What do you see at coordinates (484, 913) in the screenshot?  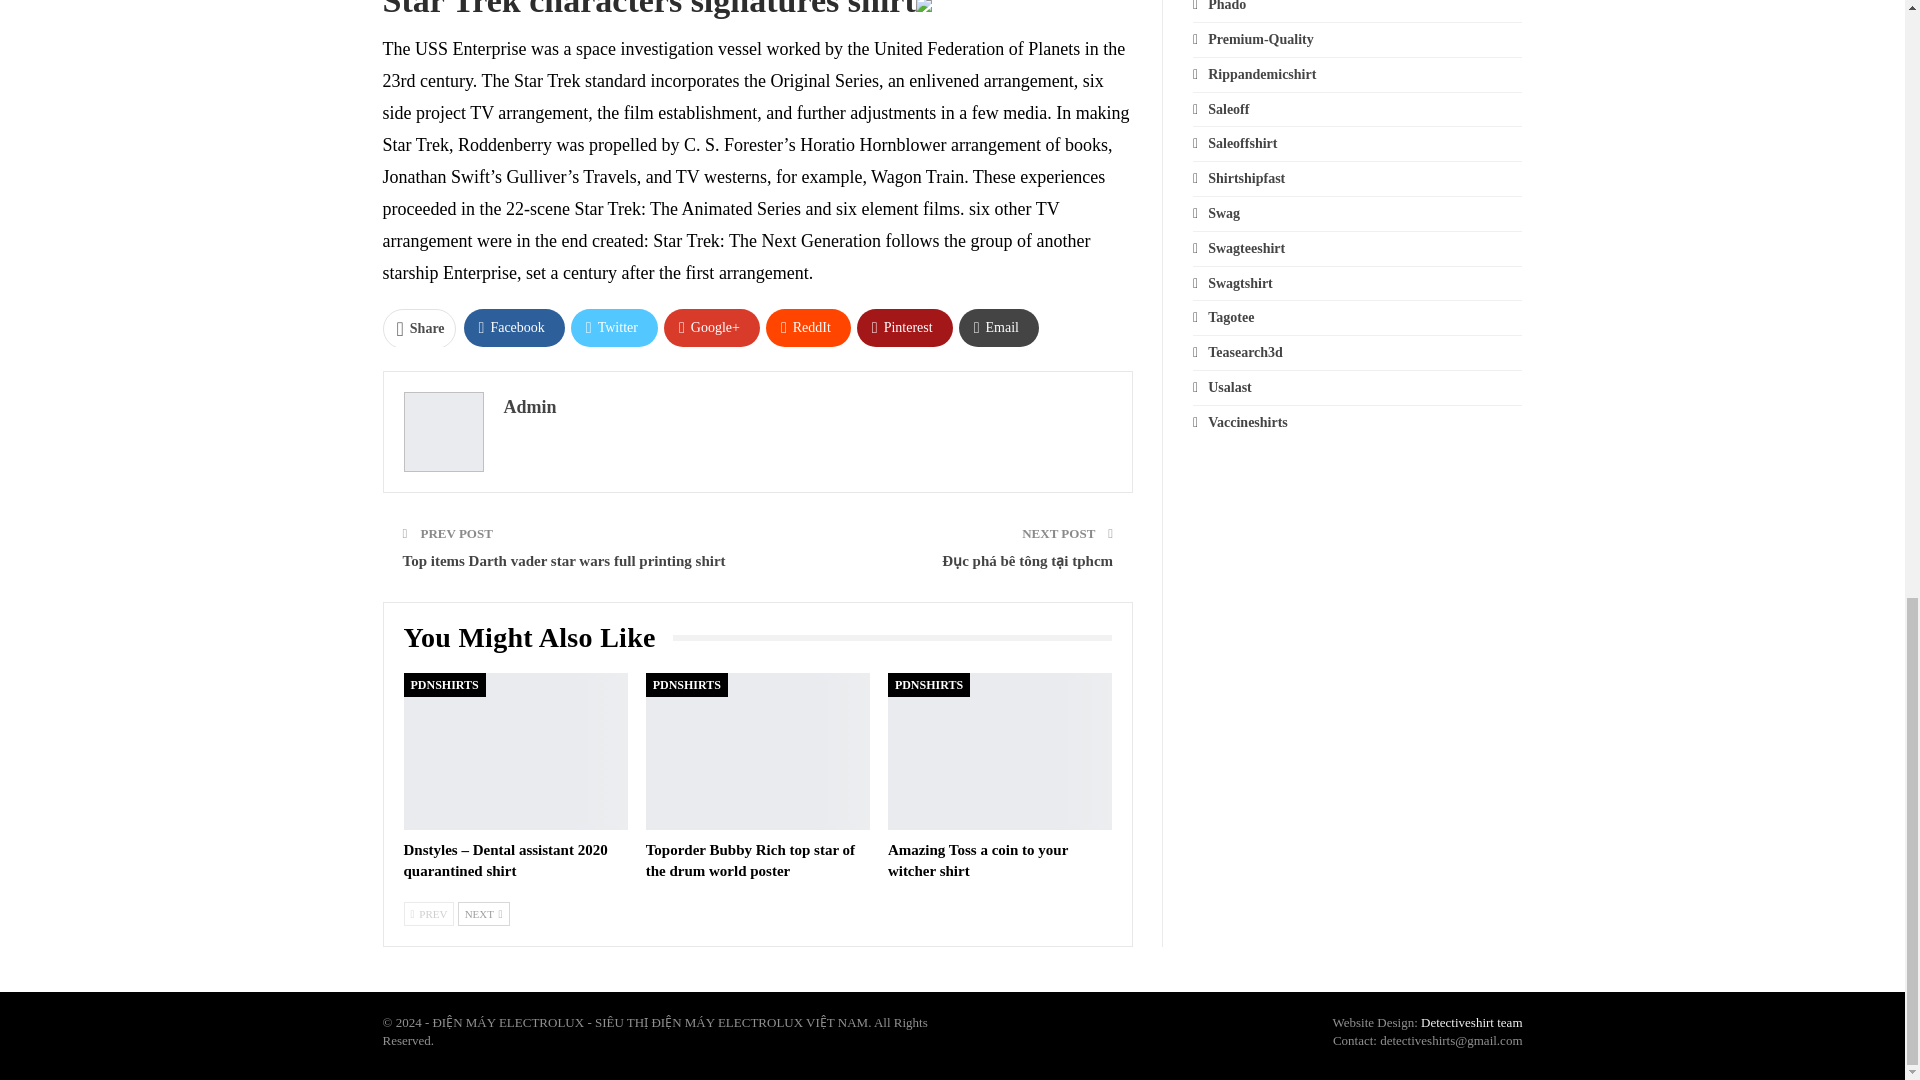 I see `Next` at bounding box center [484, 913].